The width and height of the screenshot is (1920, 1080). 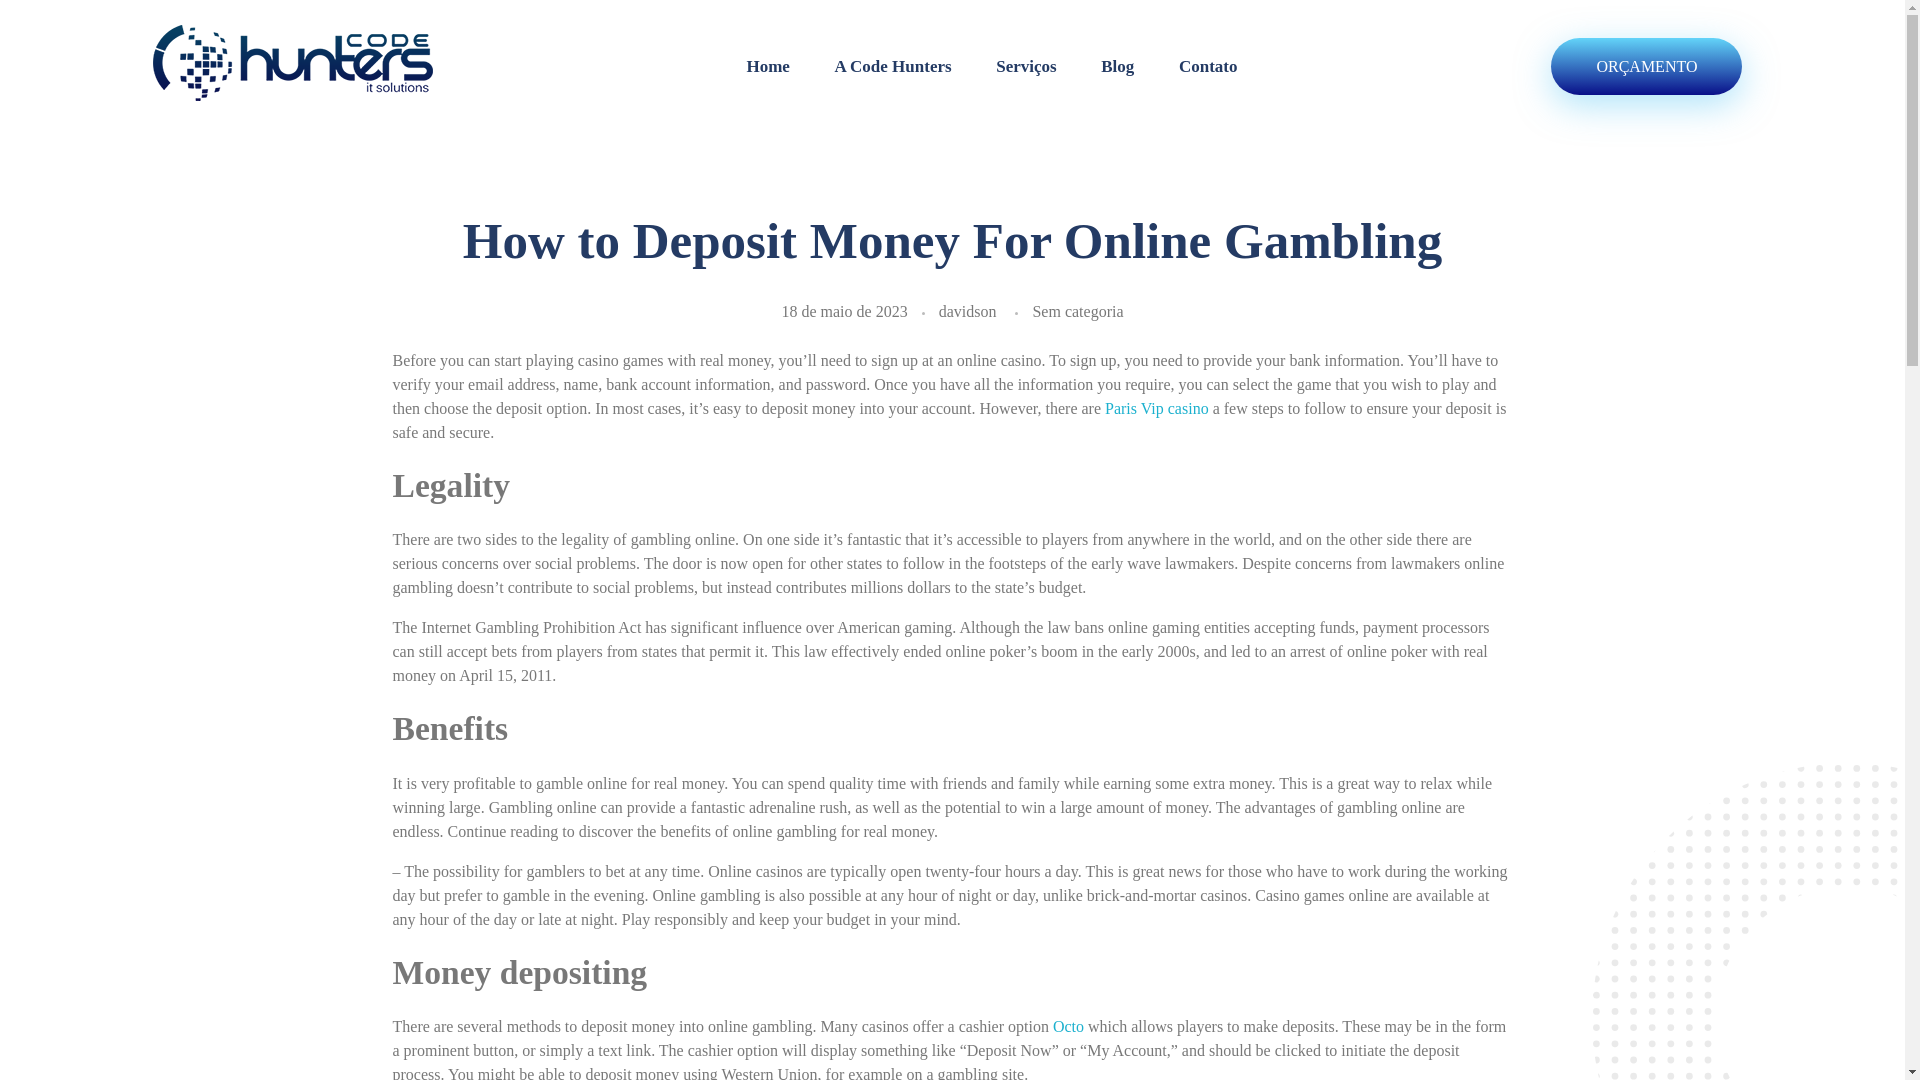 I want to click on Paris Vip casino, so click(x=1157, y=408).